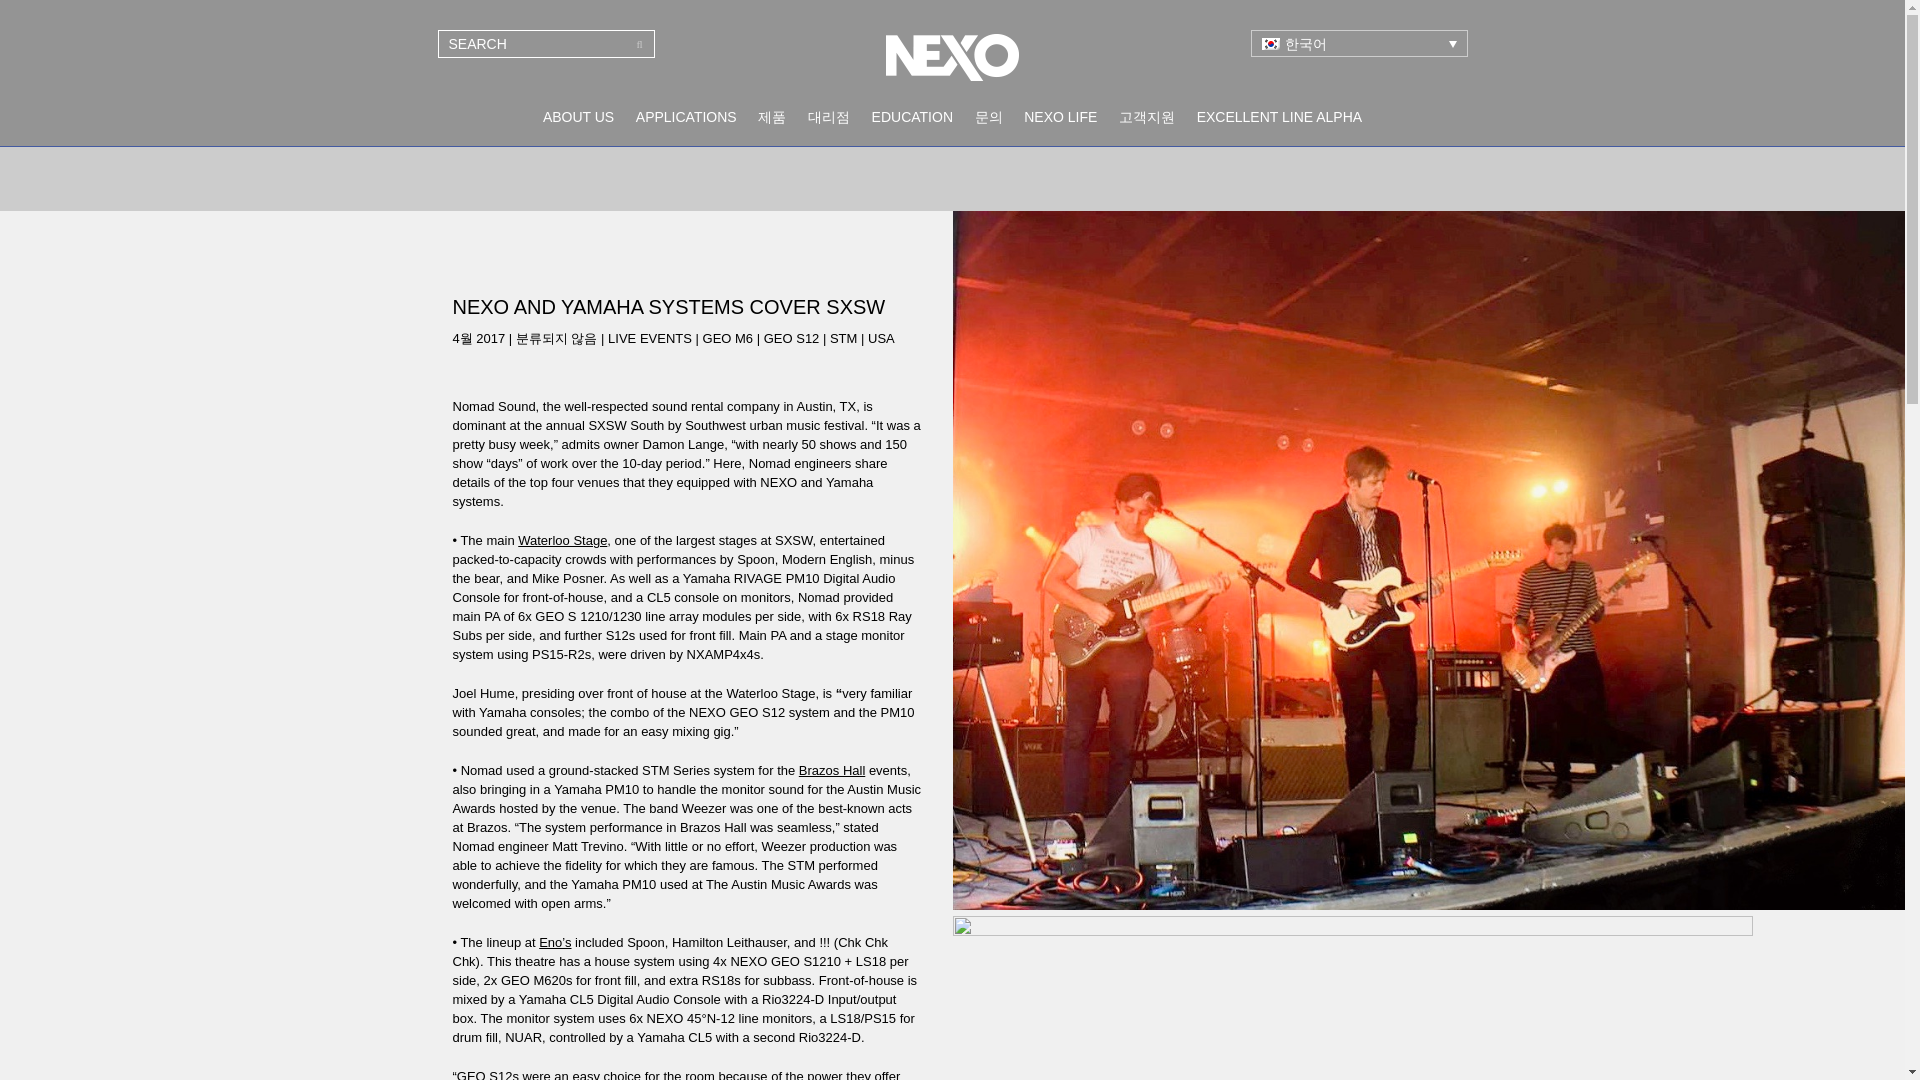  I want to click on APPLICATIONS, so click(686, 118).